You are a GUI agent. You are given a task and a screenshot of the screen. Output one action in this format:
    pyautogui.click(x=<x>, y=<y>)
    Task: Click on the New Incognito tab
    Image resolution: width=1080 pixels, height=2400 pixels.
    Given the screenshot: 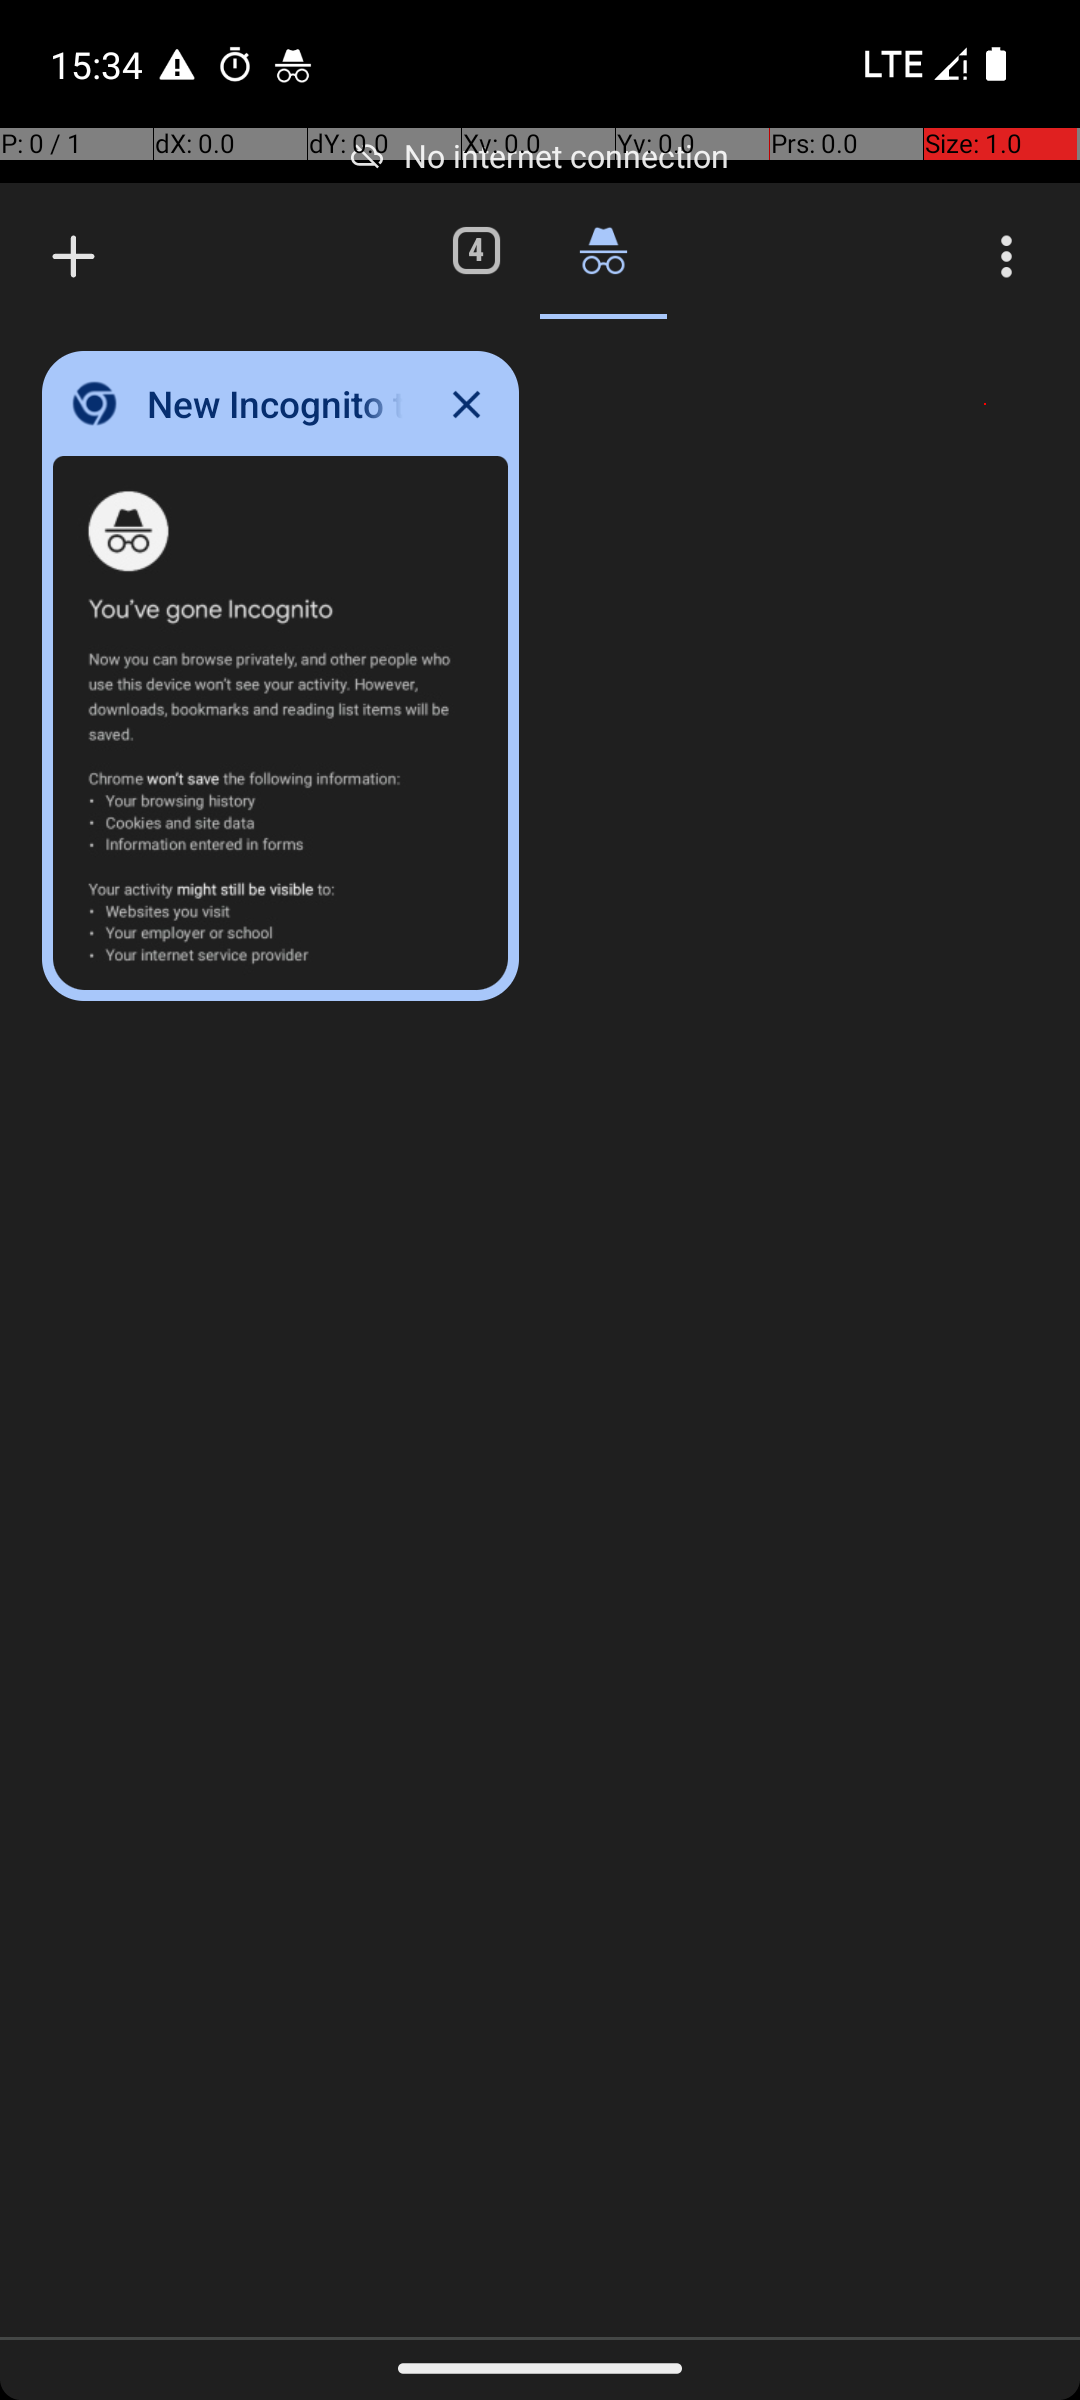 What is the action you would take?
    pyautogui.click(x=74, y=256)
    